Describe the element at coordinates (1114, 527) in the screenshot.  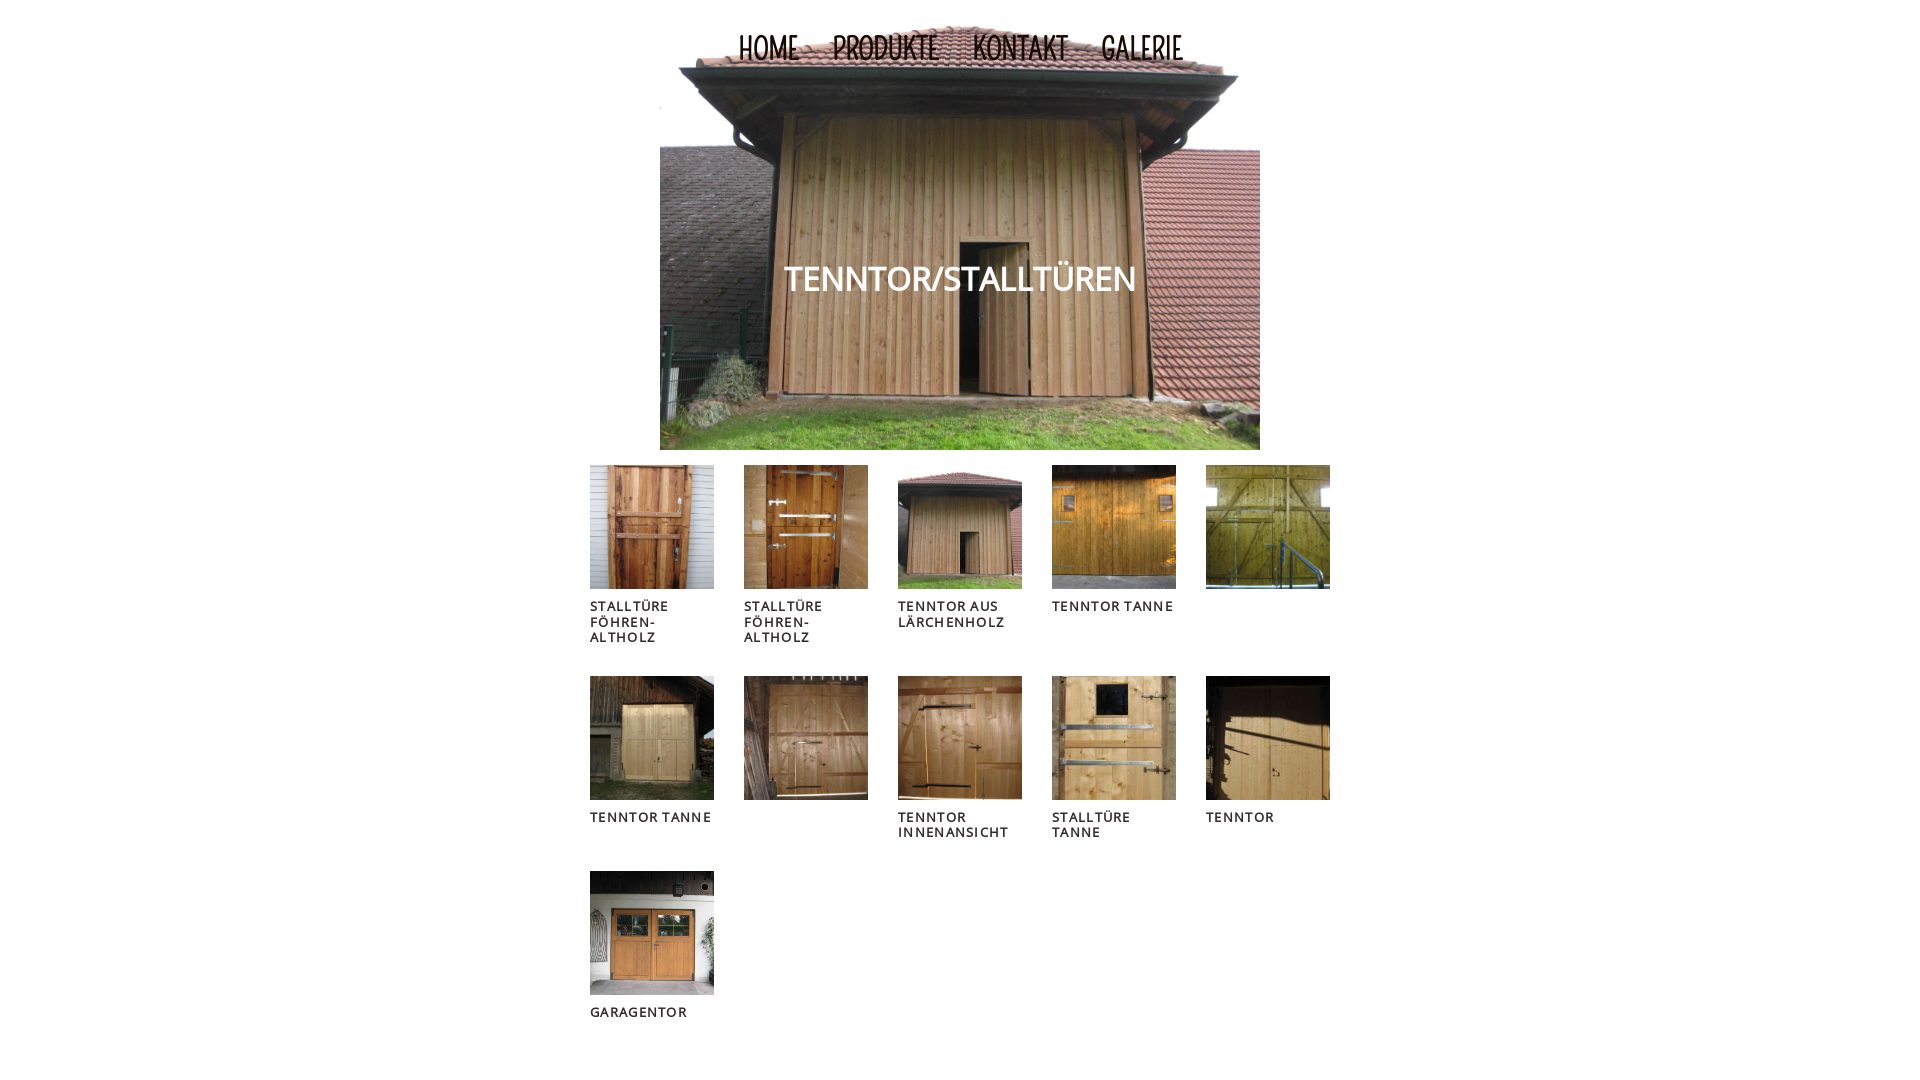
I see `Tenntor Tanne` at that location.